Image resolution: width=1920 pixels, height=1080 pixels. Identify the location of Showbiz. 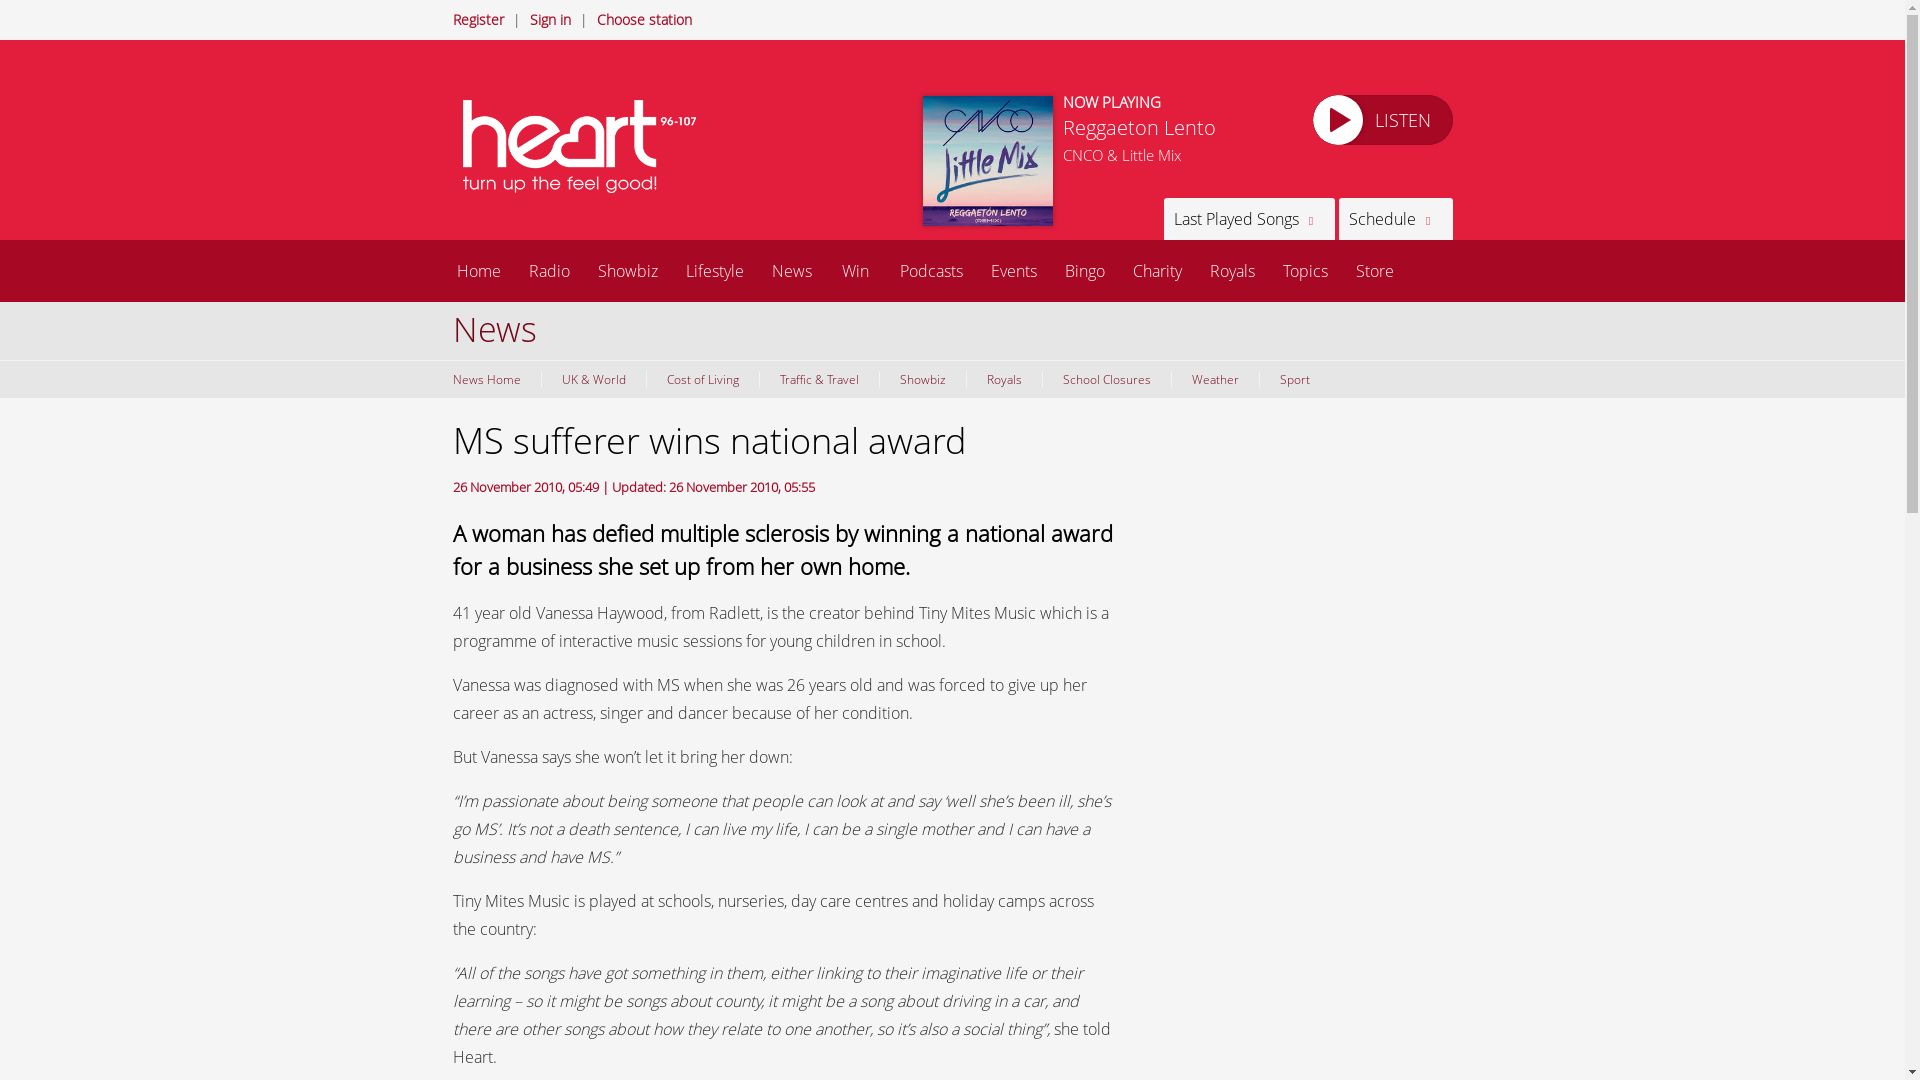
(921, 379).